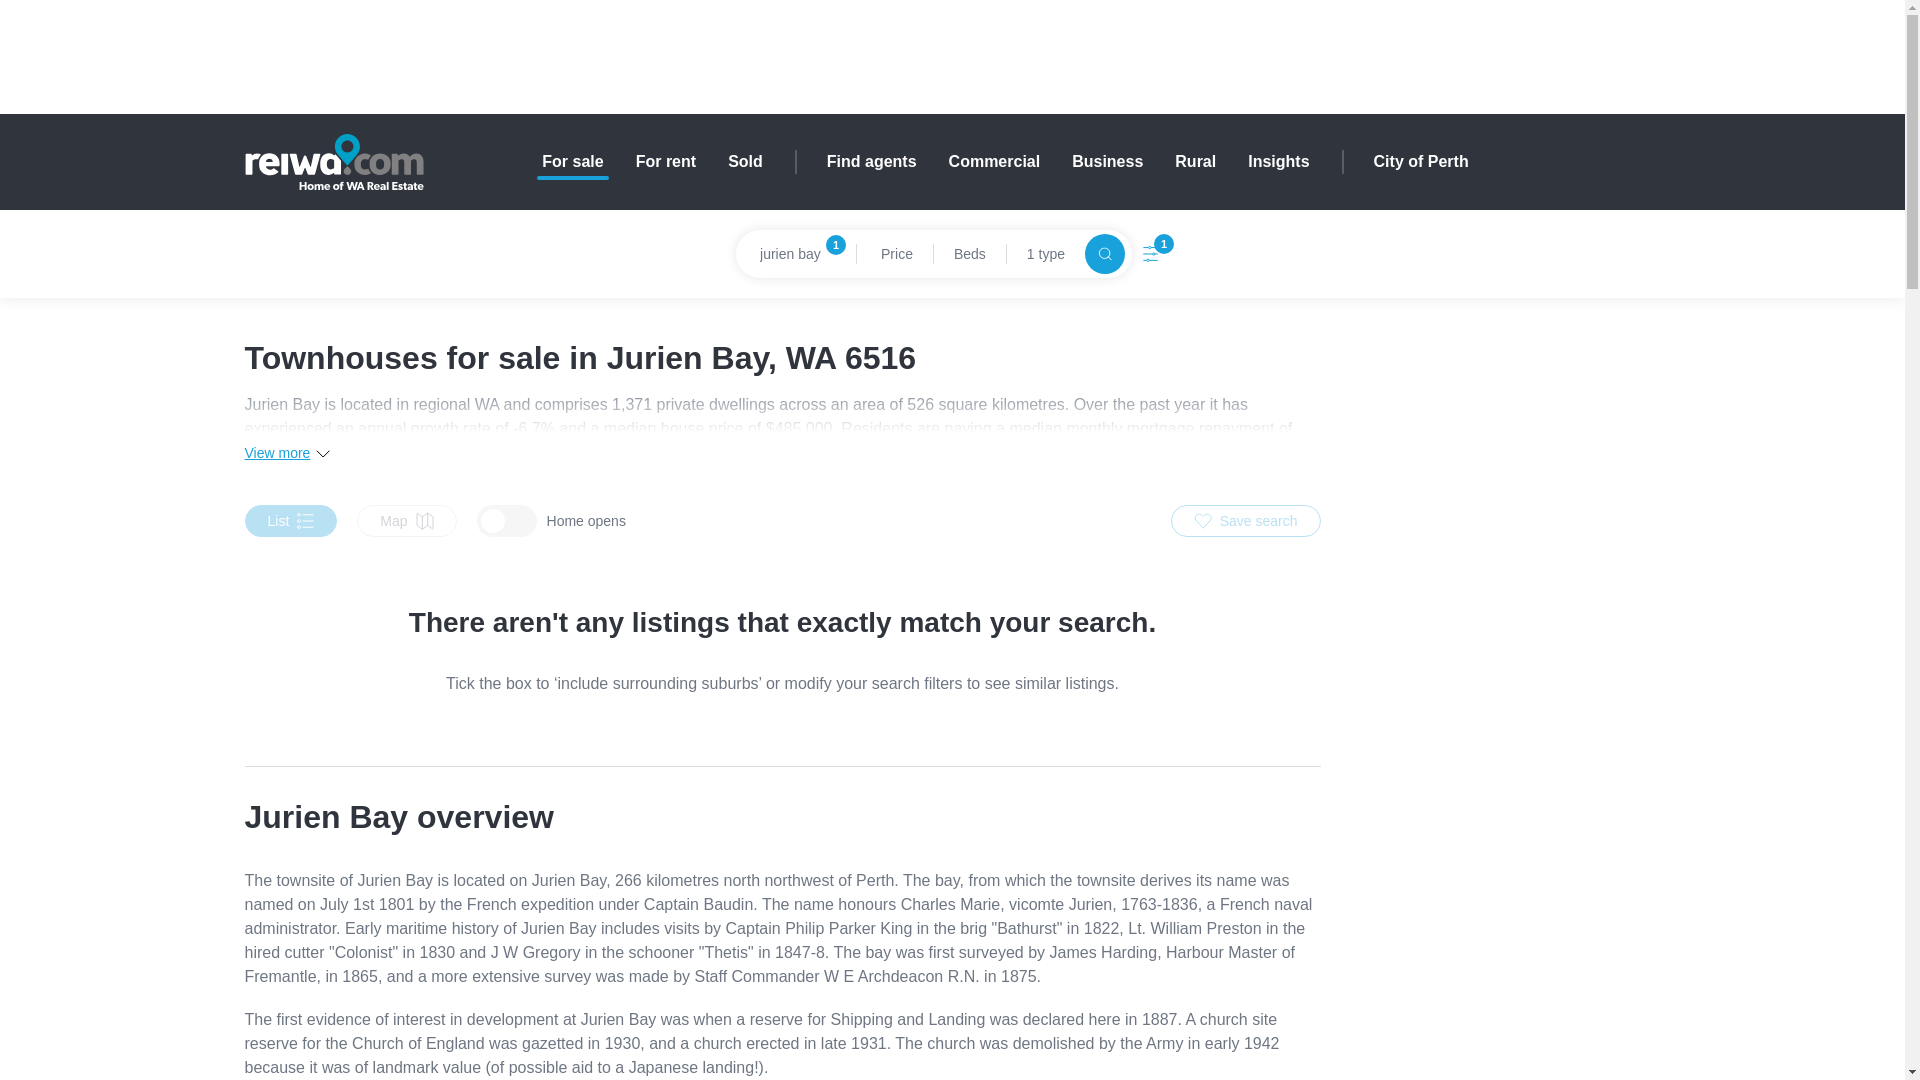  What do you see at coordinates (1045, 254) in the screenshot?
I see `1 type` at bounding box center [1045, 254].